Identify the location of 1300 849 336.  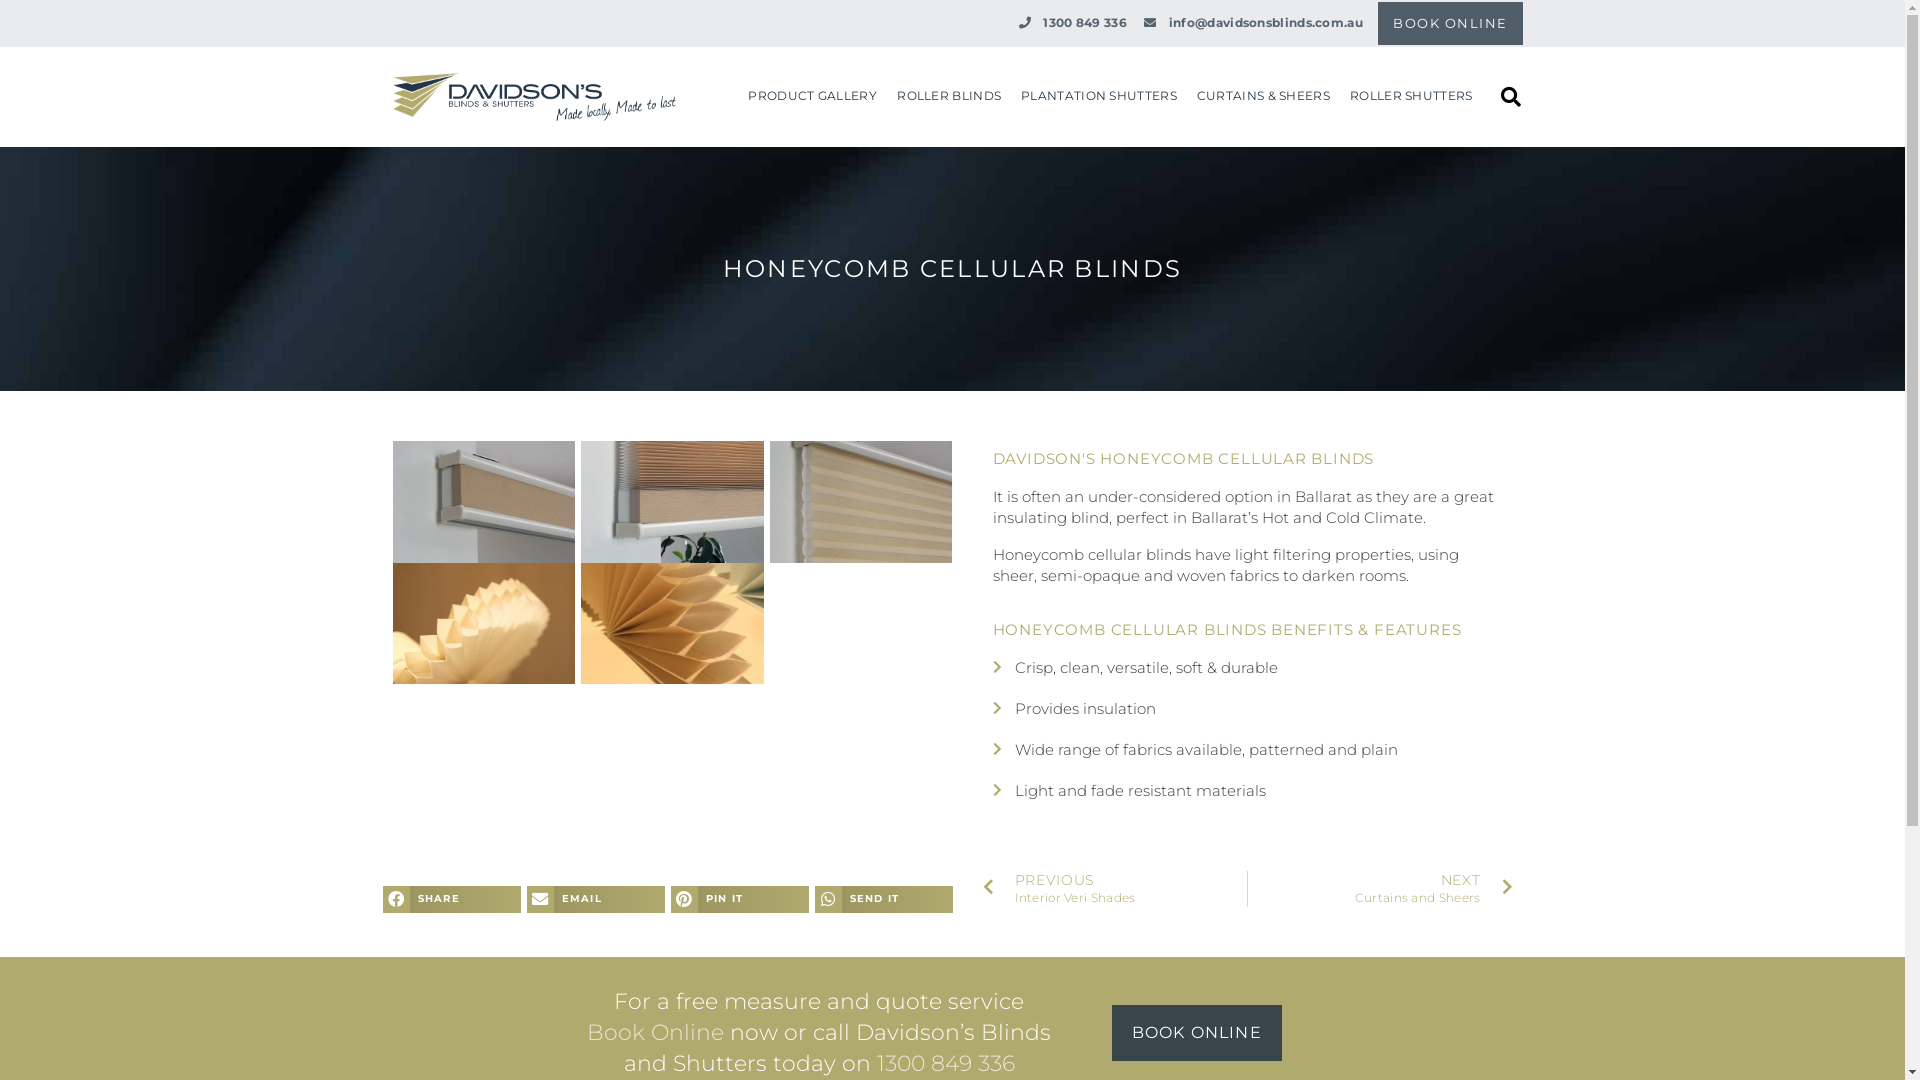
(946, 1064).